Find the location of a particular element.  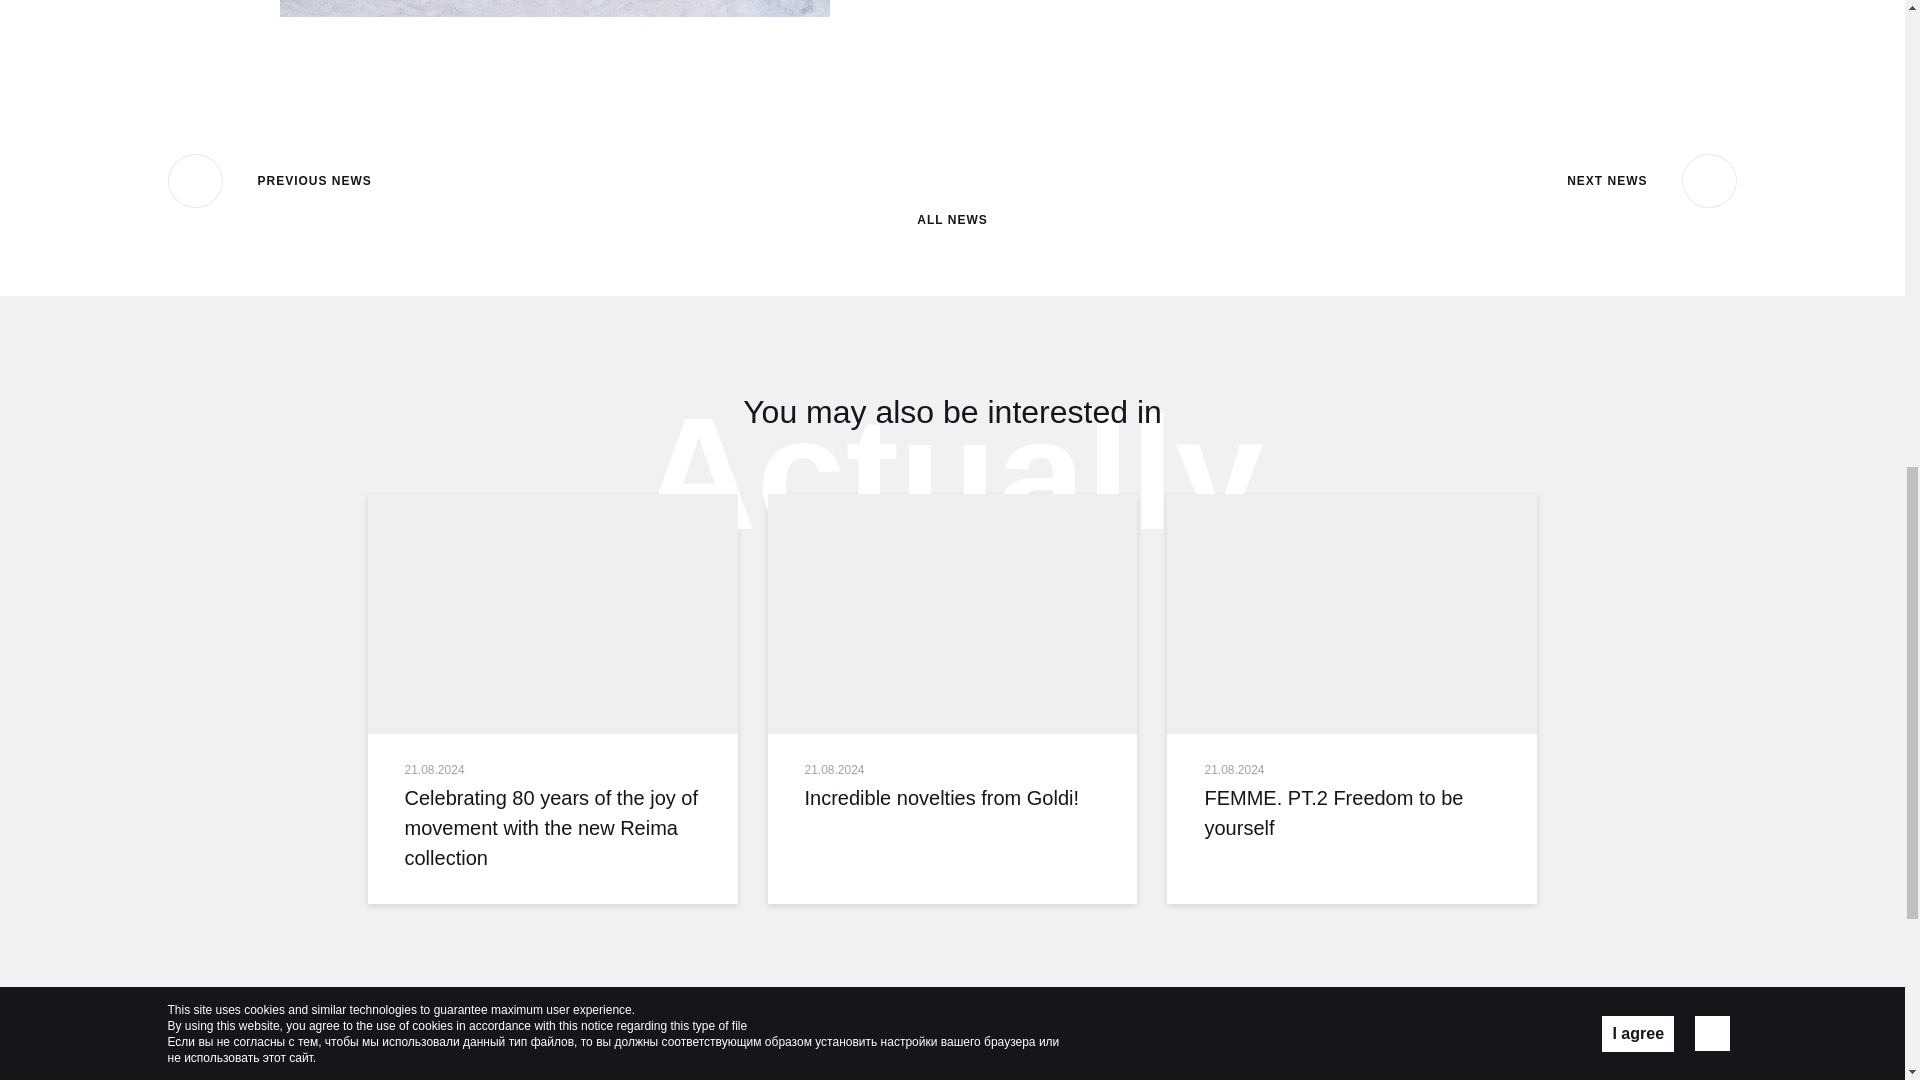

NEXT NEWS is located at coordinates (1652, 181).